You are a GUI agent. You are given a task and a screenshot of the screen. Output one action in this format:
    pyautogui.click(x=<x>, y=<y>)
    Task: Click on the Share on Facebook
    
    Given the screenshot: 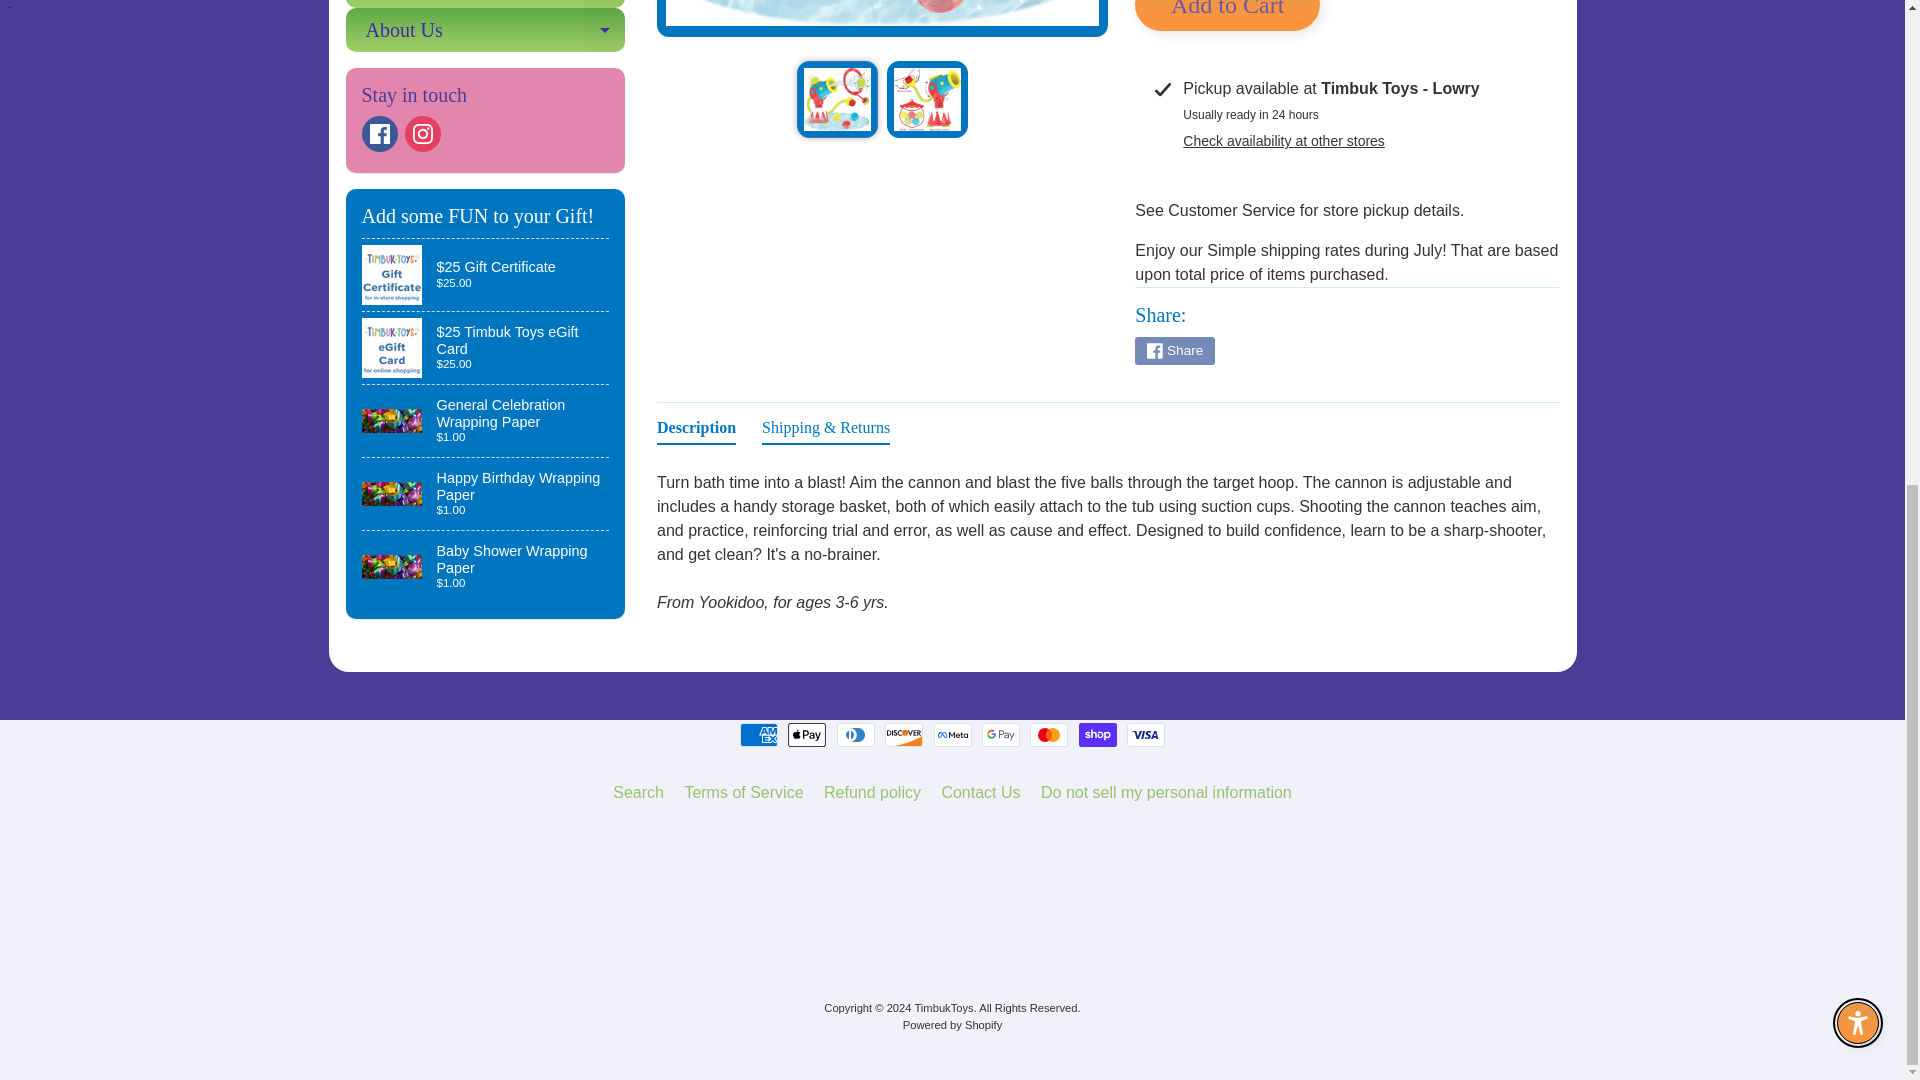 What is the action you would take?
    pyautogui.click(x=1174, y=350)
    